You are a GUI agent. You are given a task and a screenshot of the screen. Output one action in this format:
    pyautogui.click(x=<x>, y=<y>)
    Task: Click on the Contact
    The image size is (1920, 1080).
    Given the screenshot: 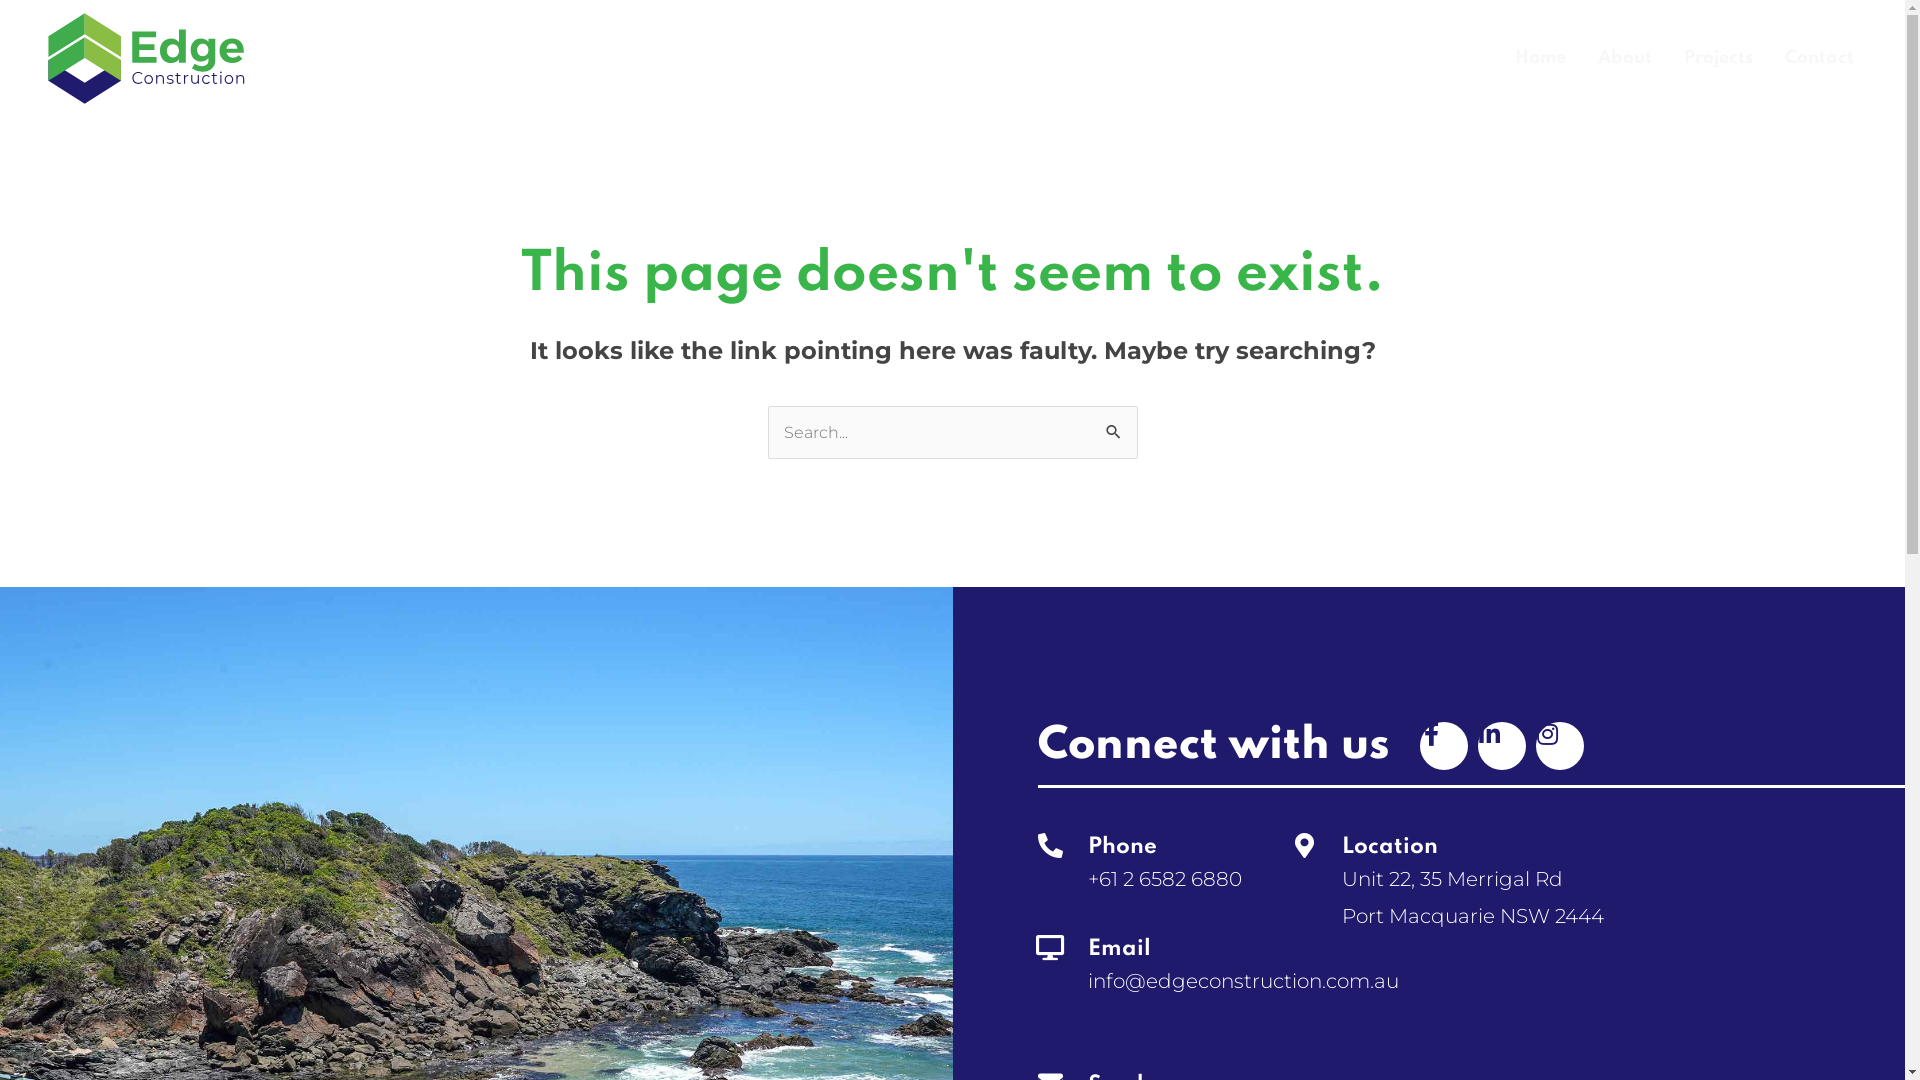 What is the action you would take?
    pyautogui.click(x=1820, y=59)
    